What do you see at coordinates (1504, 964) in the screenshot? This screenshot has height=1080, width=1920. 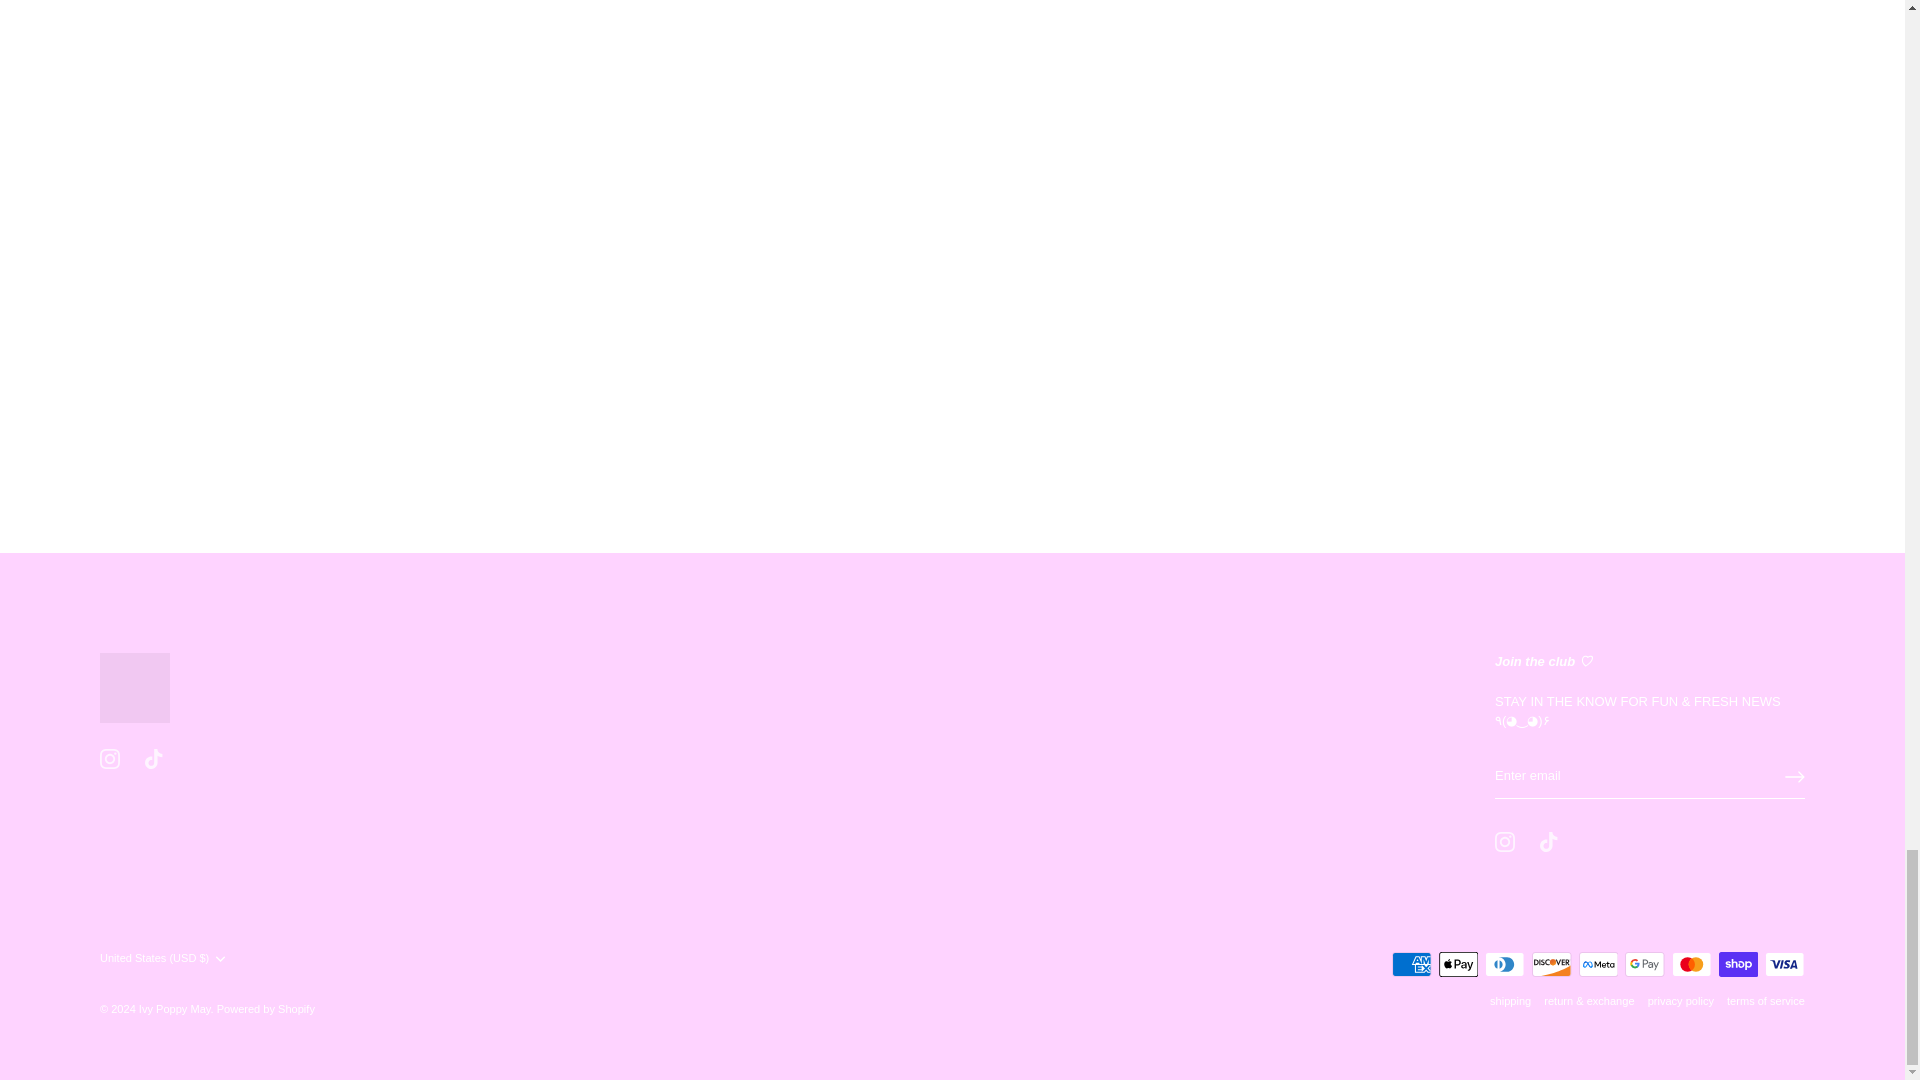 I see `Diners Club` at bounding box center [1504, 964].